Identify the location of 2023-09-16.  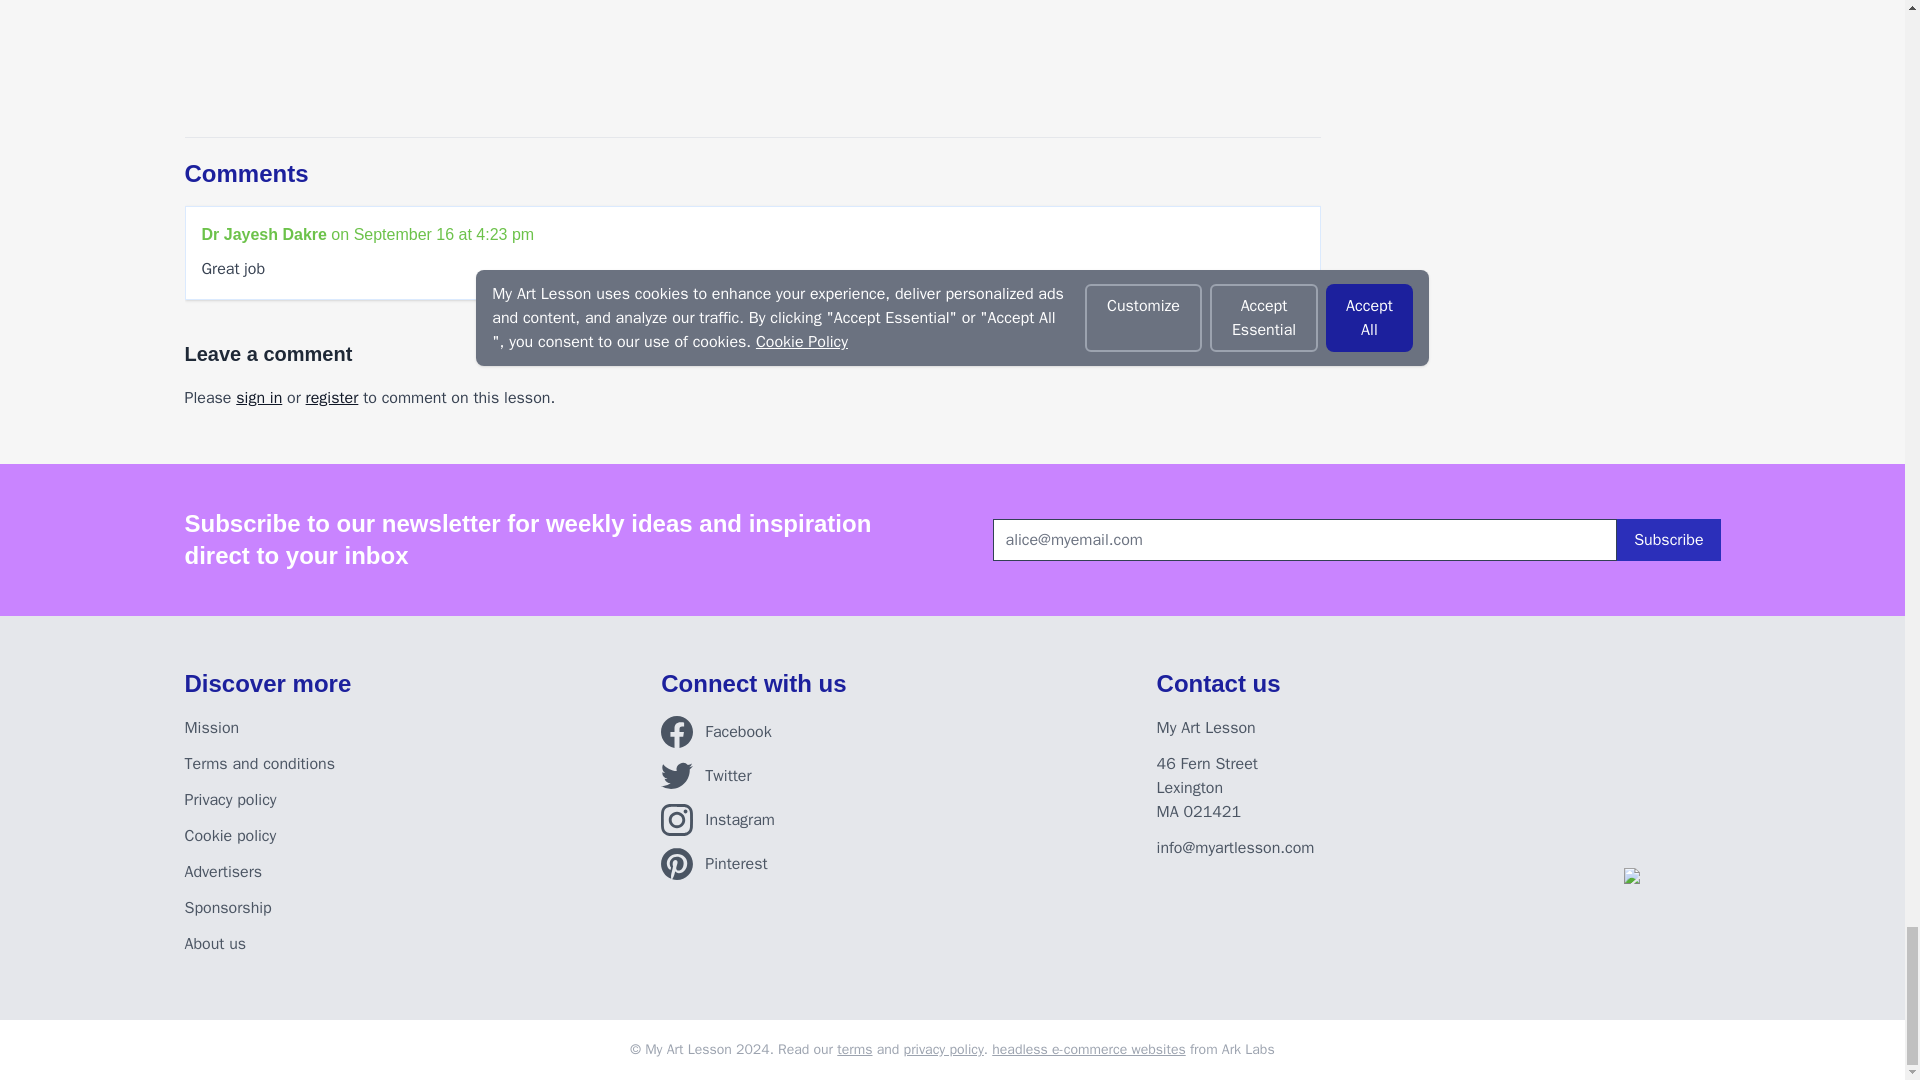
(444, 234).